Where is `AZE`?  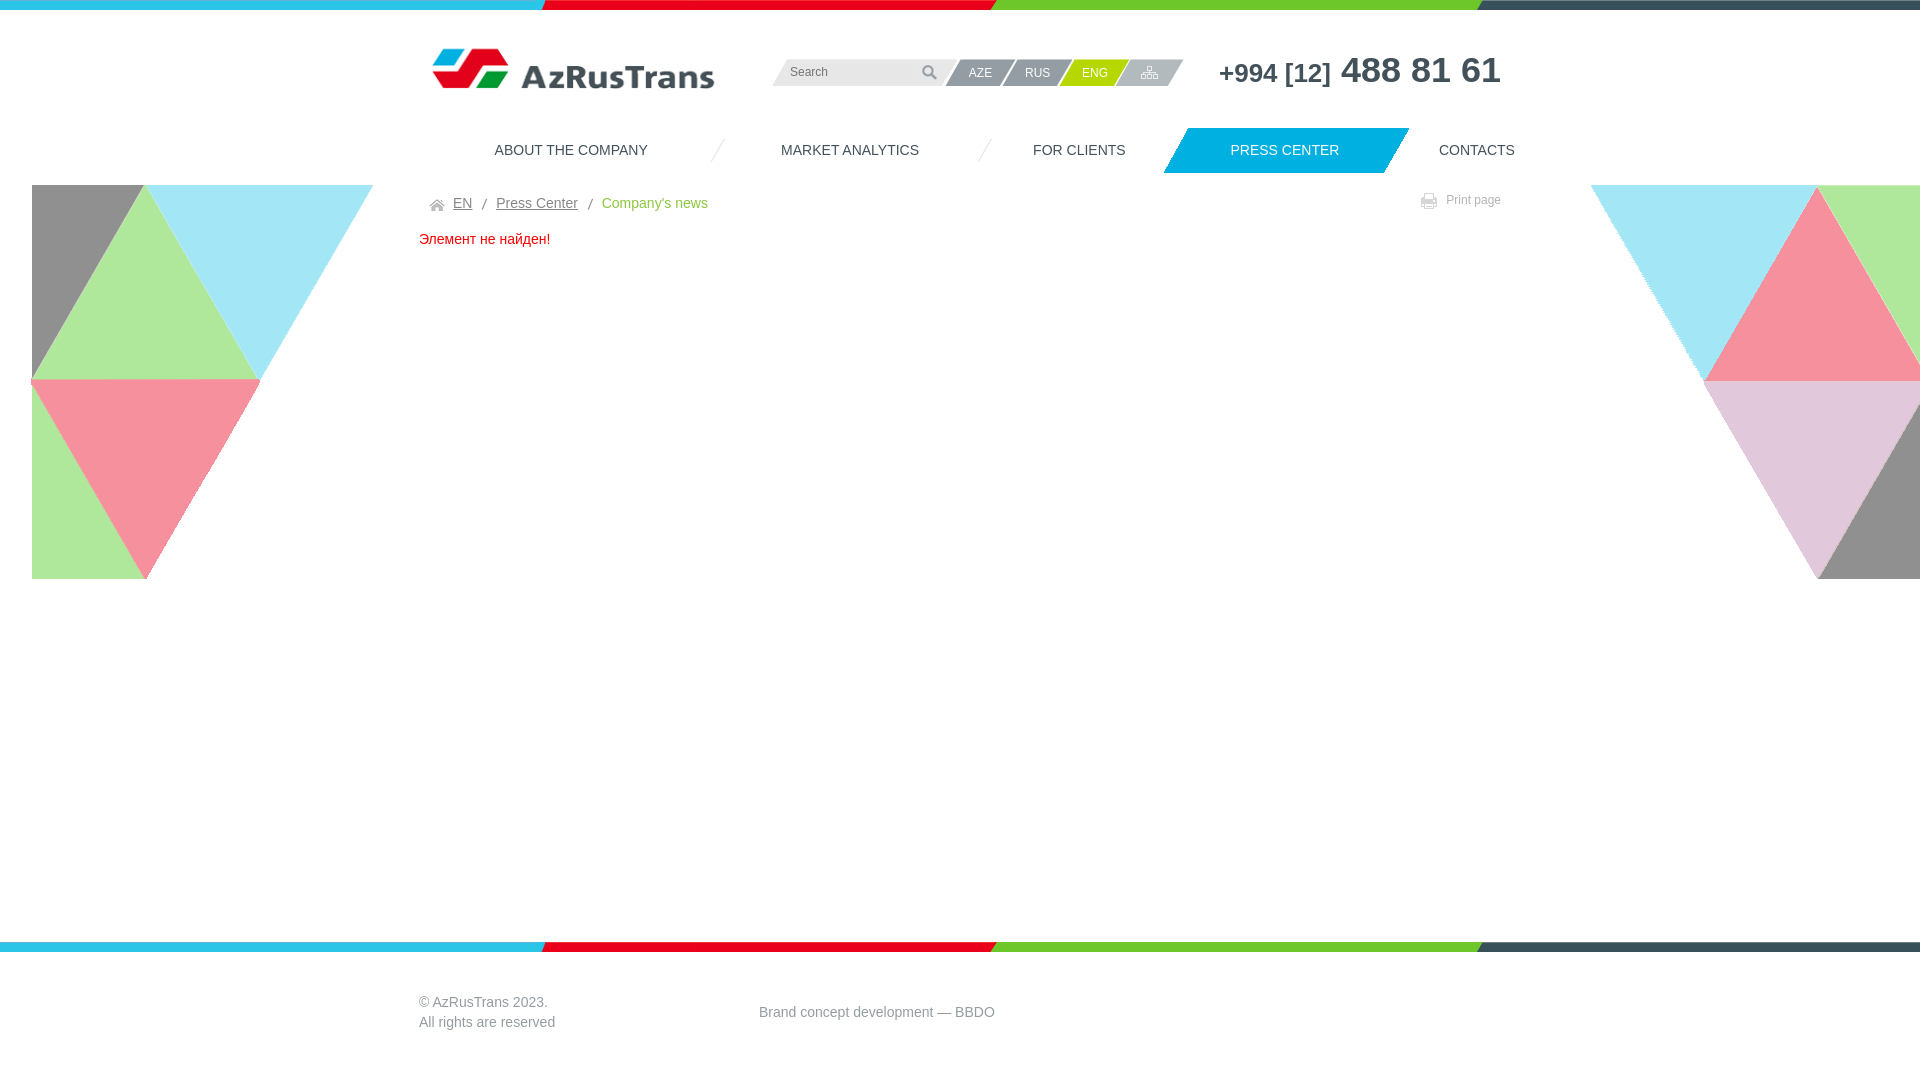 AZE is located at coordinates (989, 72).